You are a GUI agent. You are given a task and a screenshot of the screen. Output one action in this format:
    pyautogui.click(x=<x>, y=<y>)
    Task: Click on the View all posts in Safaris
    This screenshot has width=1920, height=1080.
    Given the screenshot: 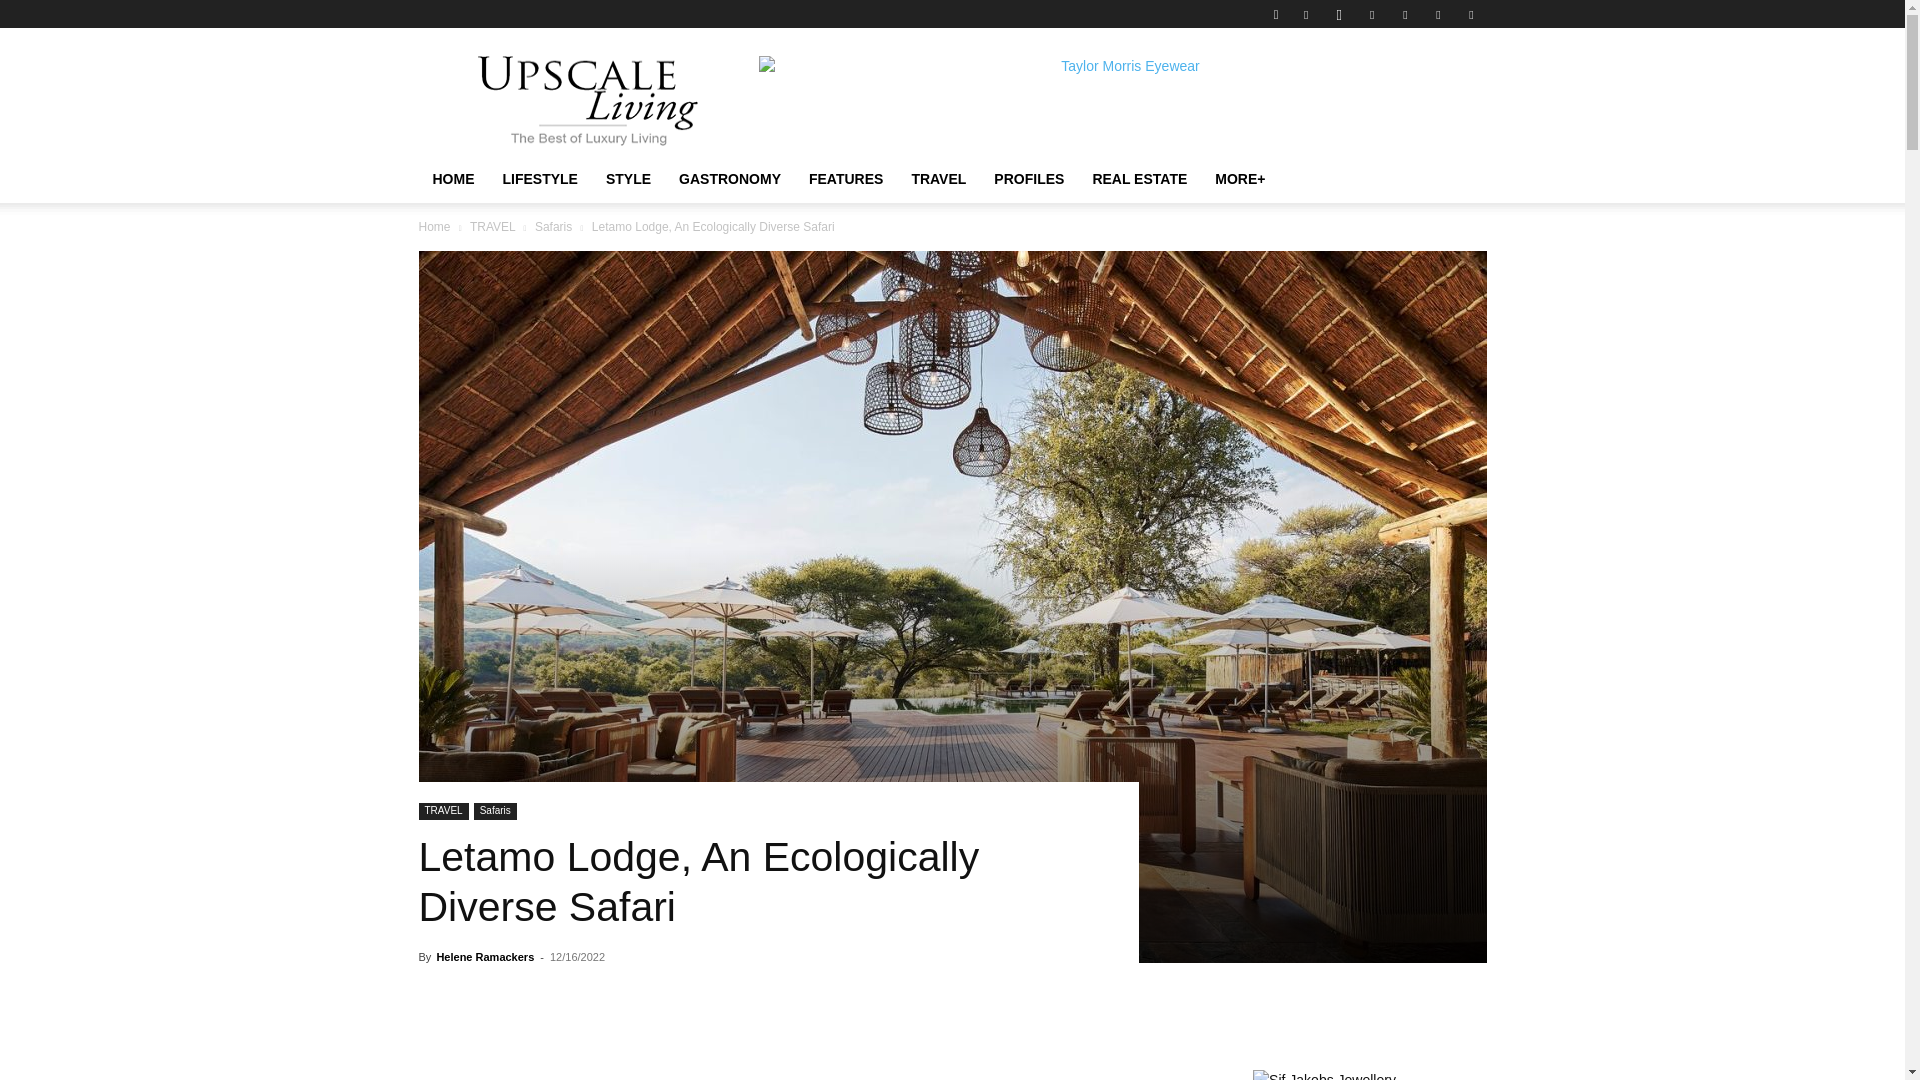 What is the action you would take?
    pyautogui.click(x=554, y=227)
    